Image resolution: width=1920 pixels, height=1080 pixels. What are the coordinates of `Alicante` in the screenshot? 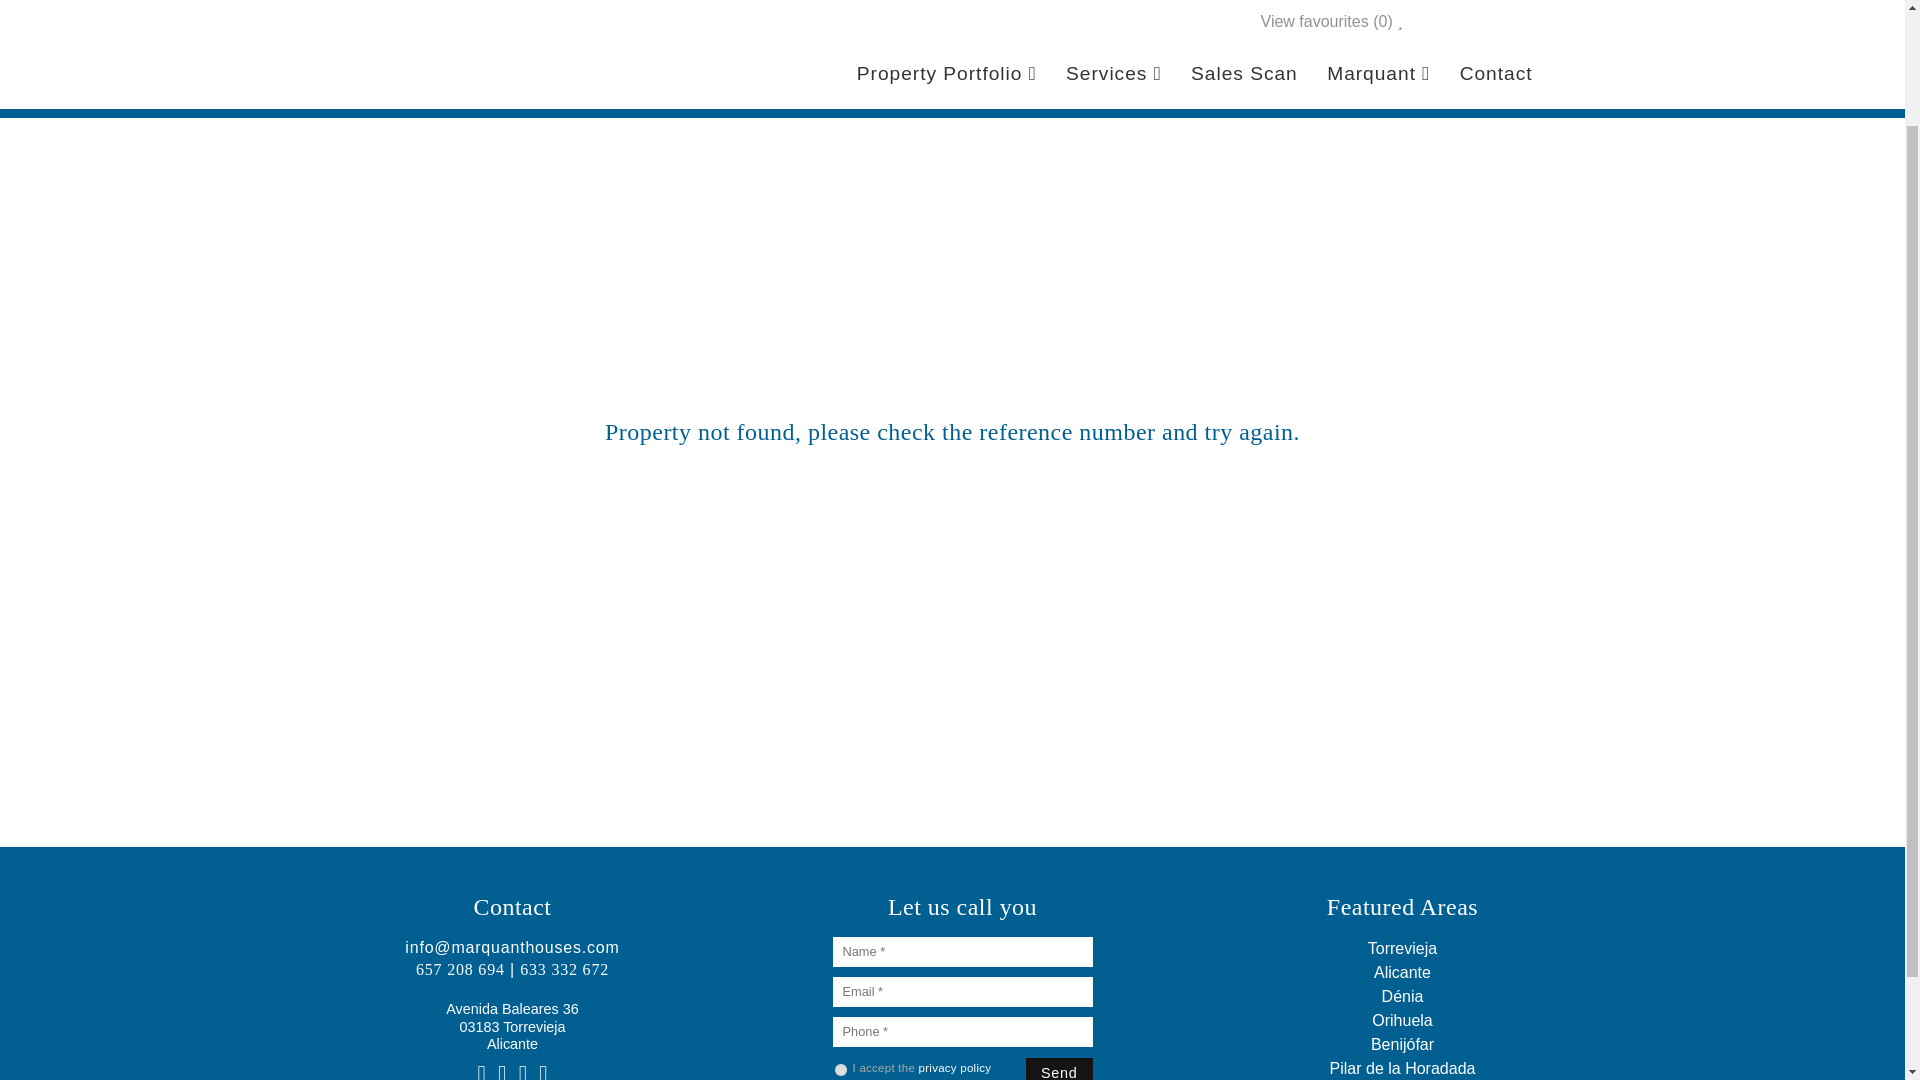 It's located at (1402, 972).